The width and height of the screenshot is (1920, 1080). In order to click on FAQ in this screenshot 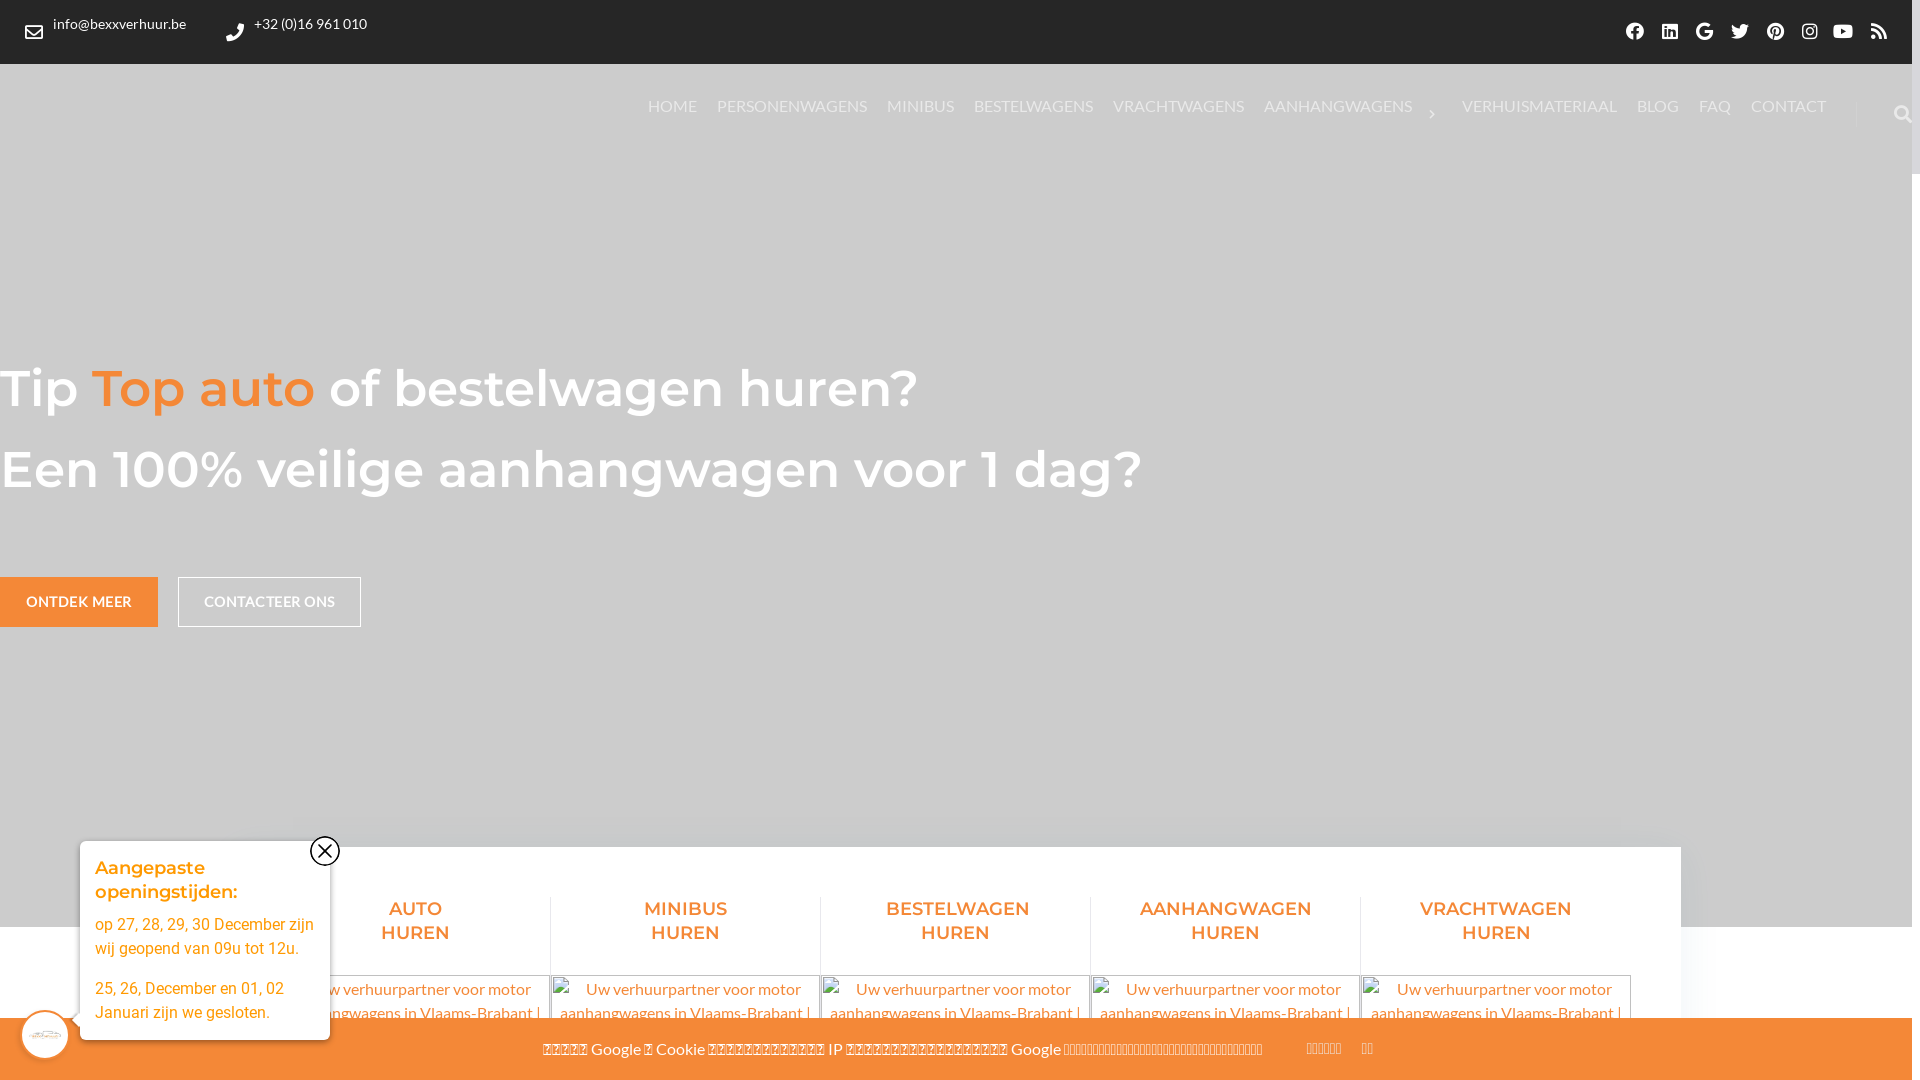, I will do `click(1715, 106)`.